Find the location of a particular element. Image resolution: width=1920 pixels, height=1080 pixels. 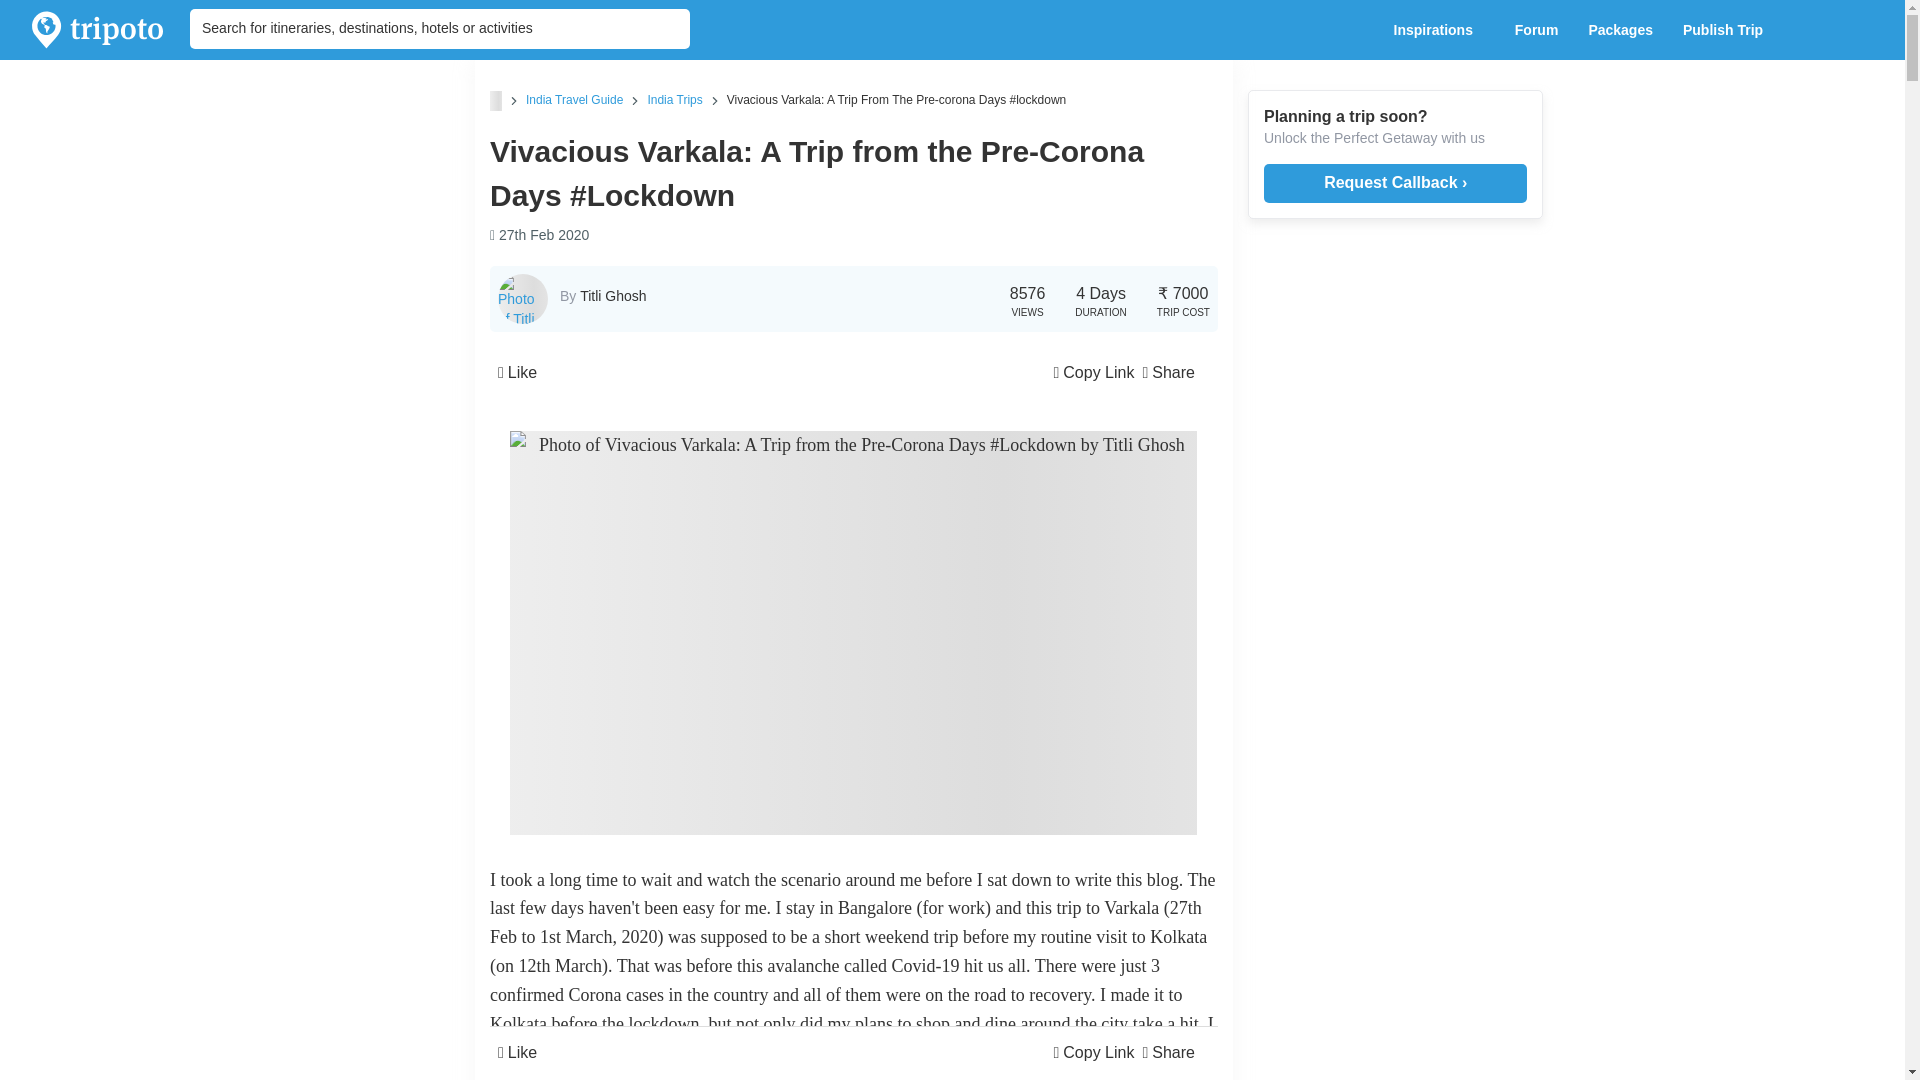

India Trips is located at coordinates (674, 99).